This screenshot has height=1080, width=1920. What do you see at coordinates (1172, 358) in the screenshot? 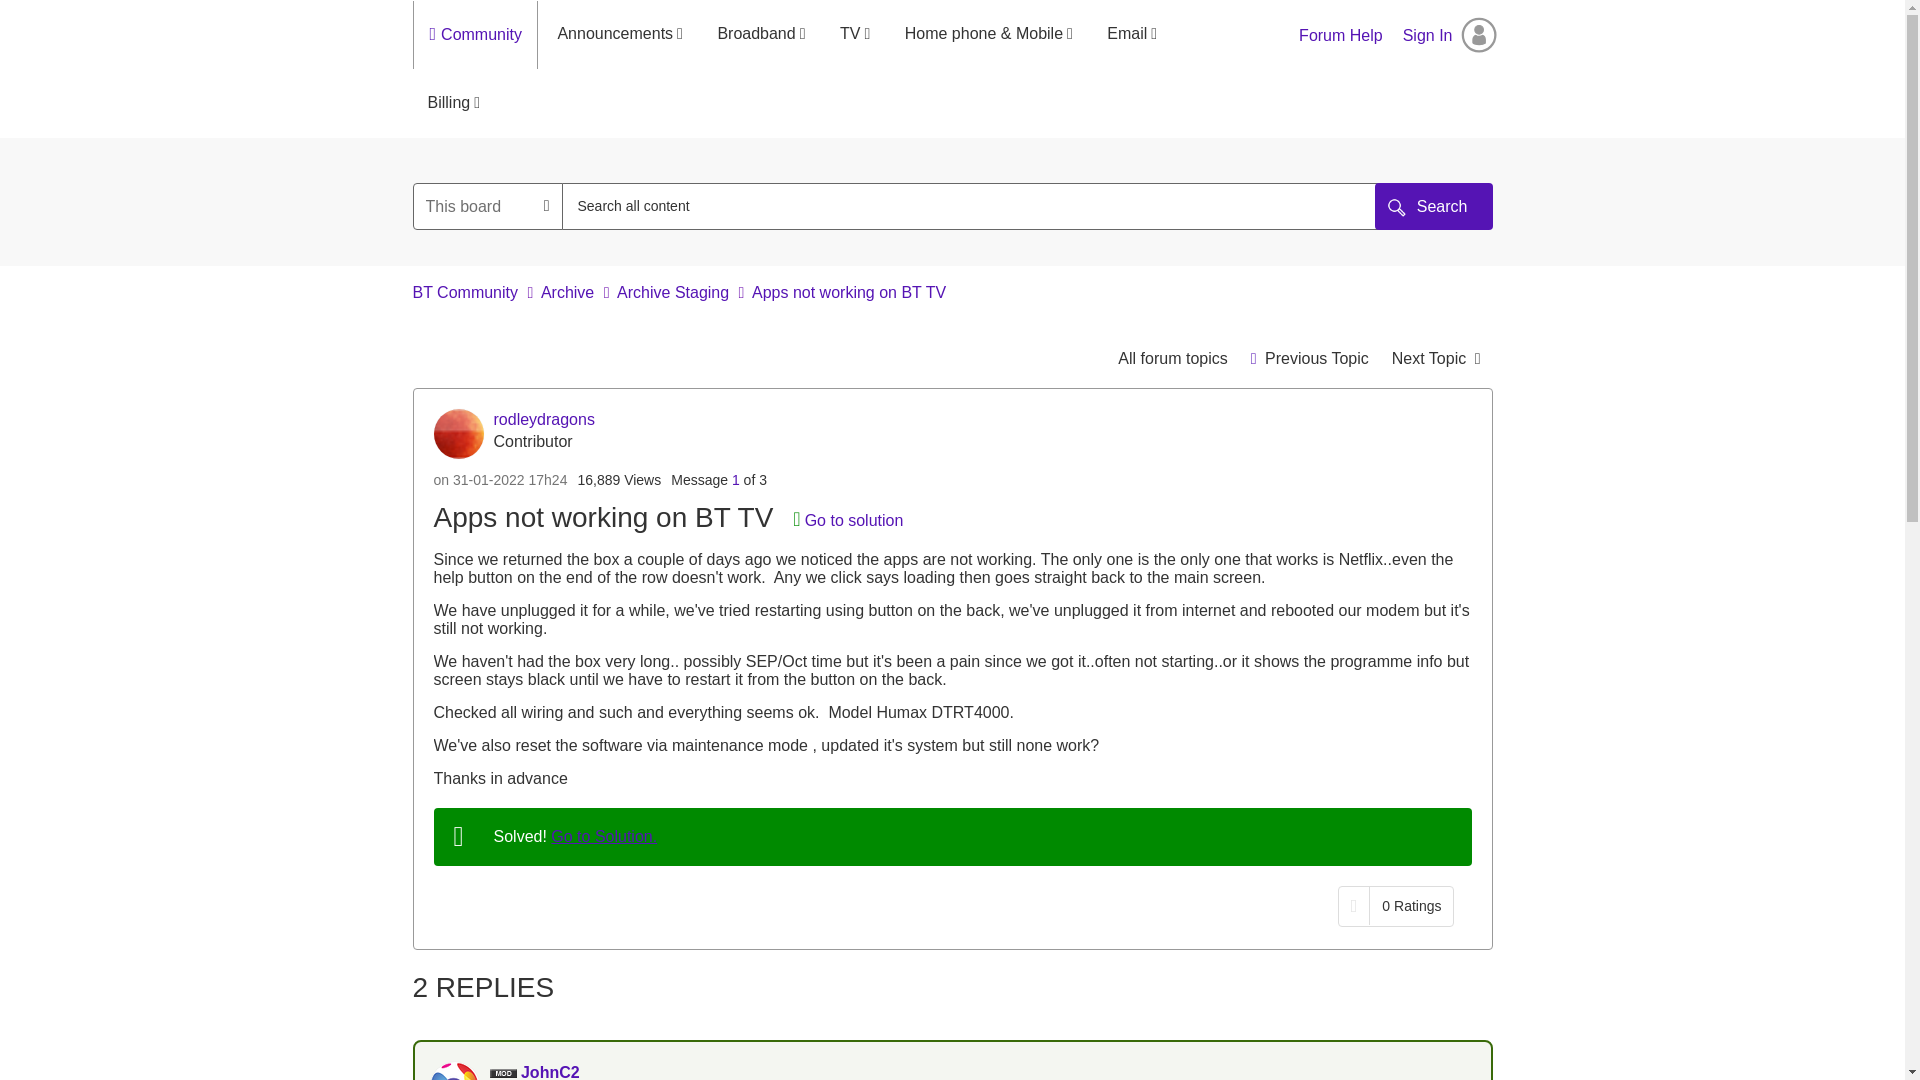
I see `All forum topics` at bounding box center [1172, 358].